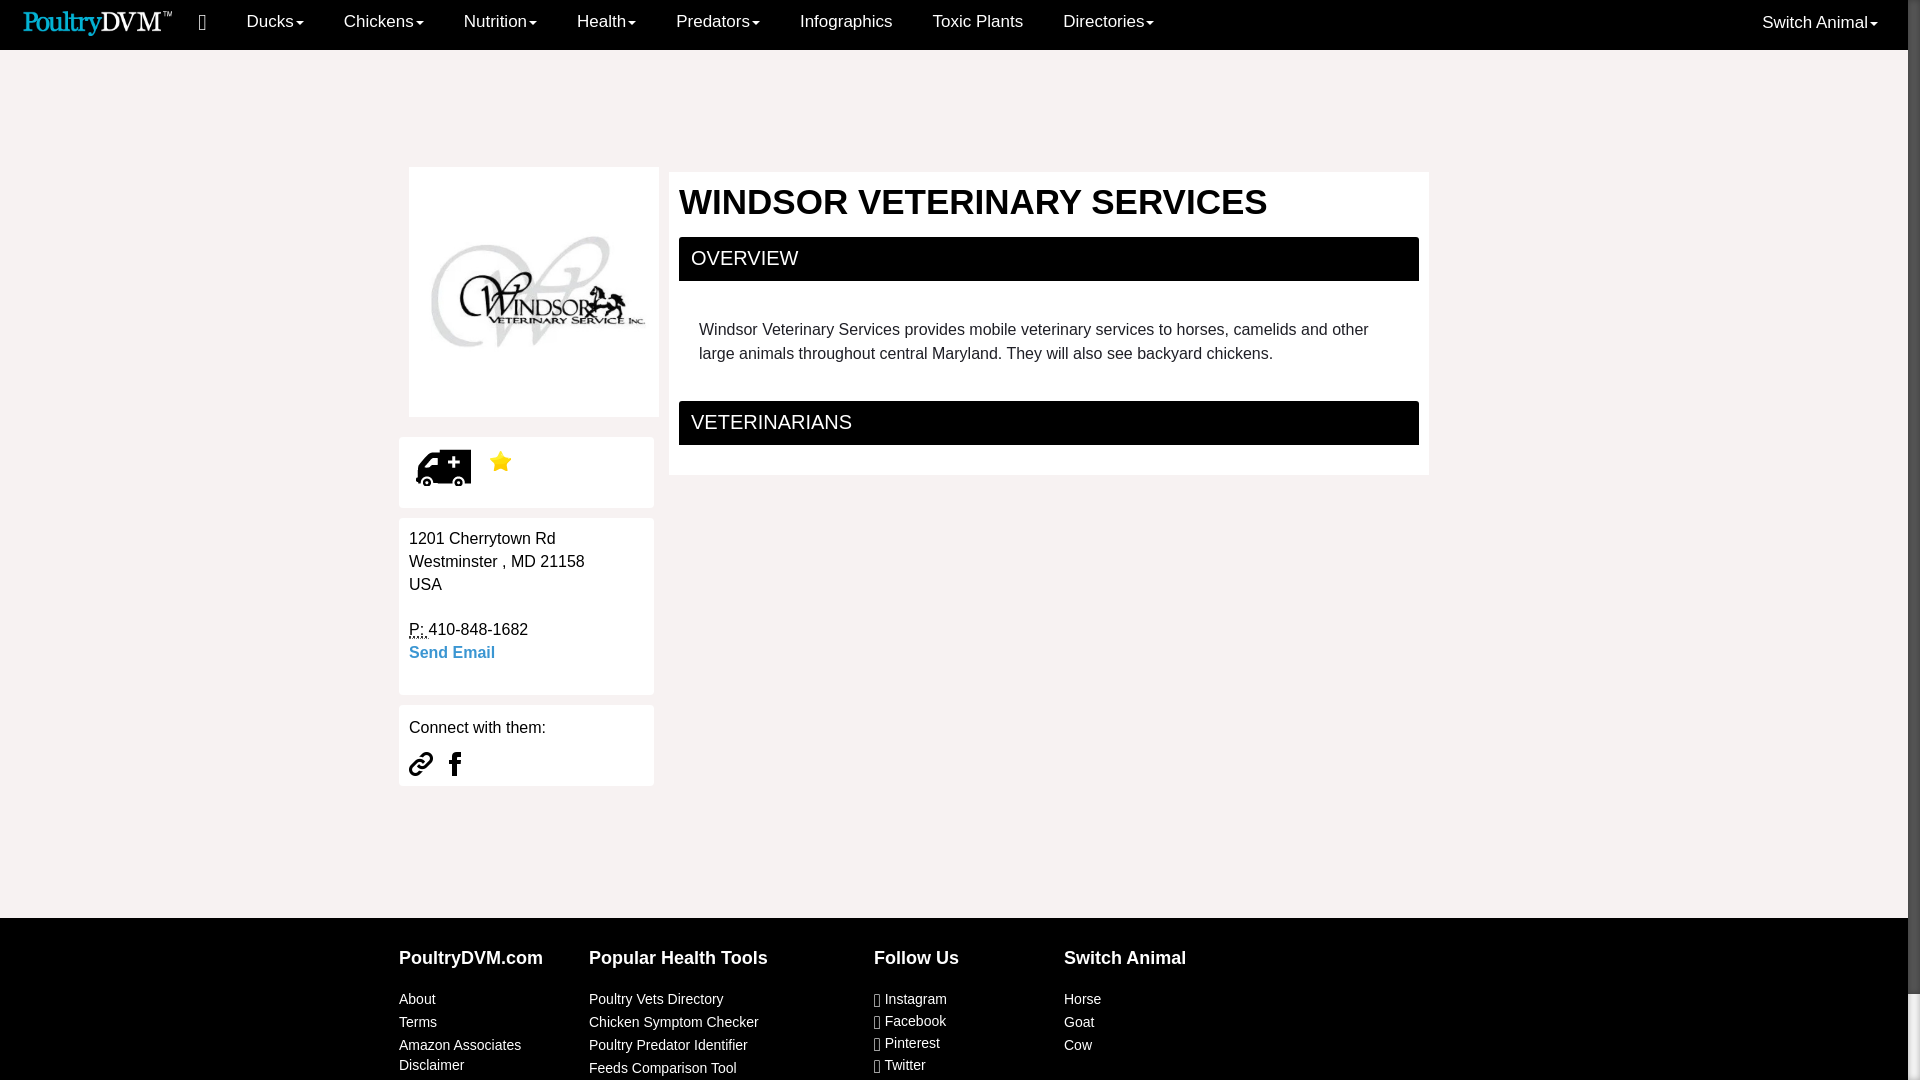 The height and width of the screenshot is (1080, 1920). What do you see at coordinates (1820, 22) in the screenshot?
I see `Switch Animal` at bounding box center [1820, 22].